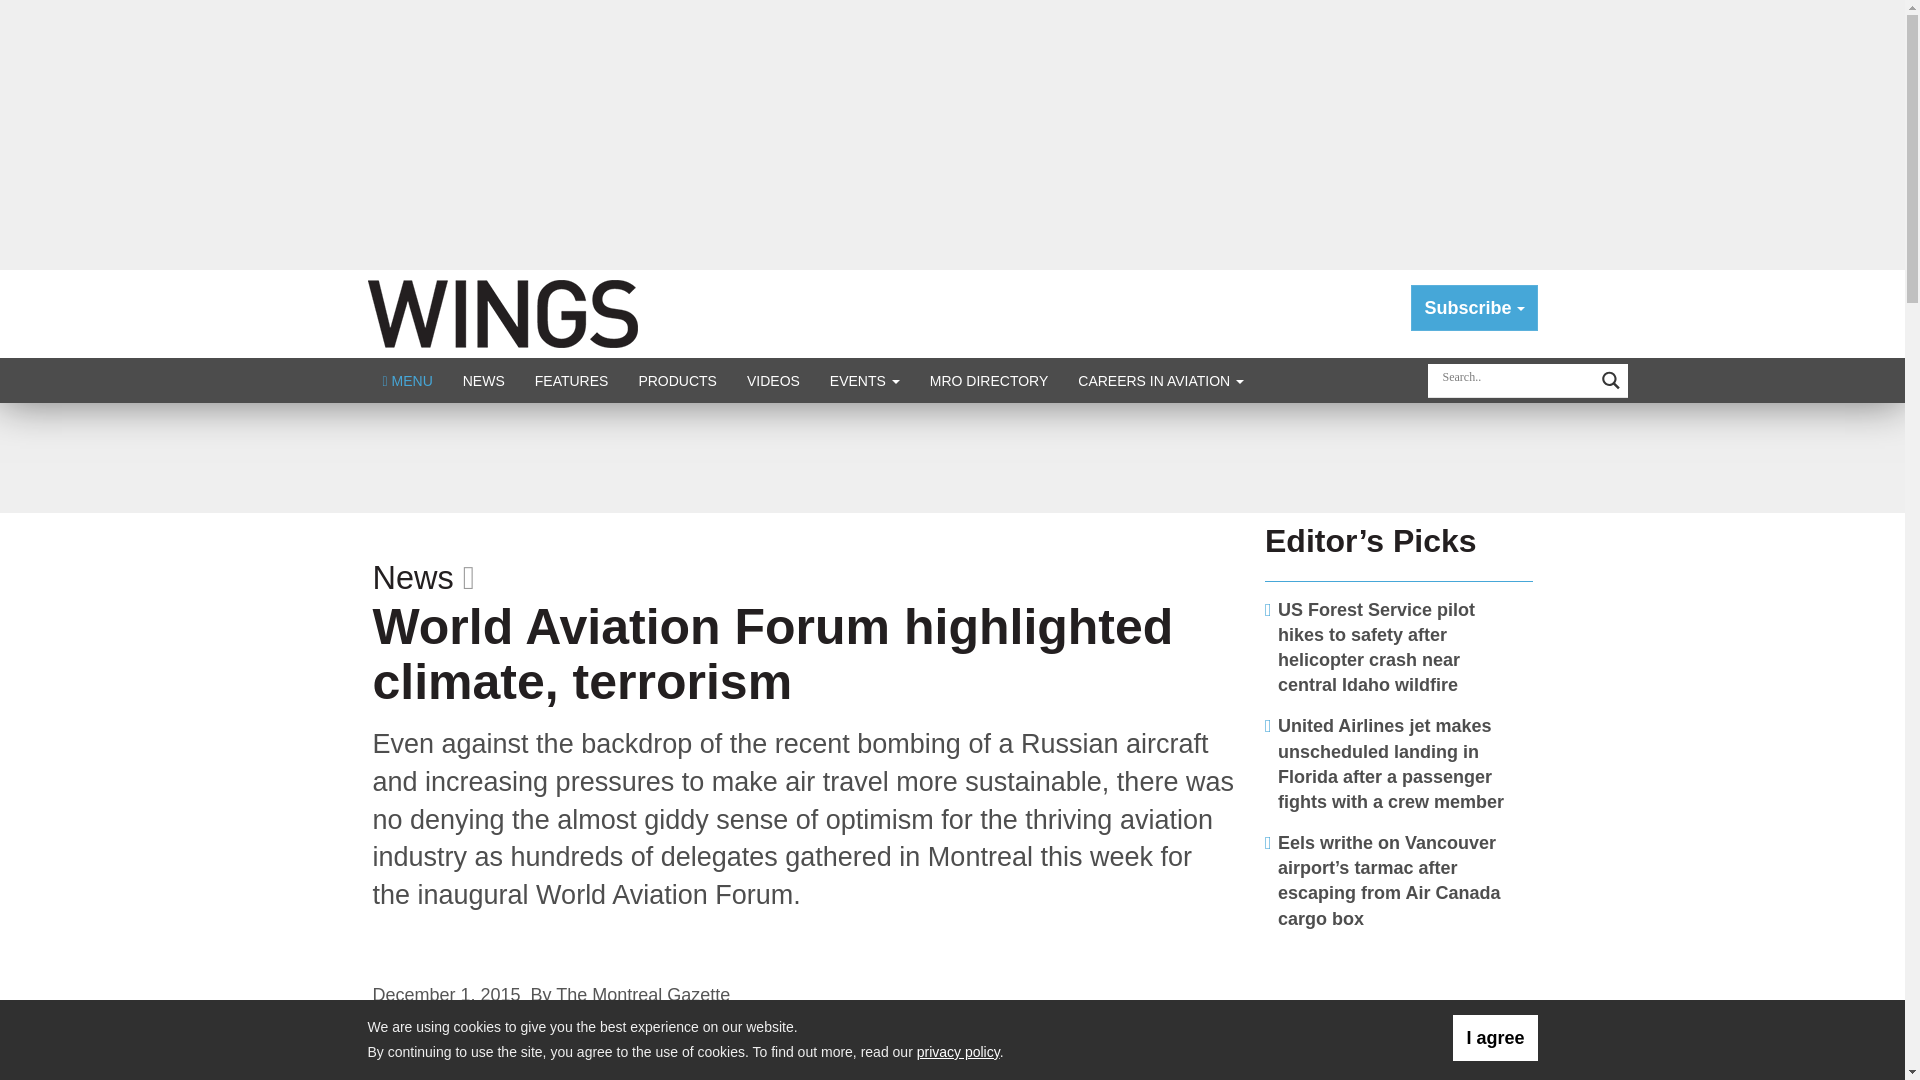  Describe the element at coordinates (502, 312) in the screenshot. I see `Wings Magazine` at that location.